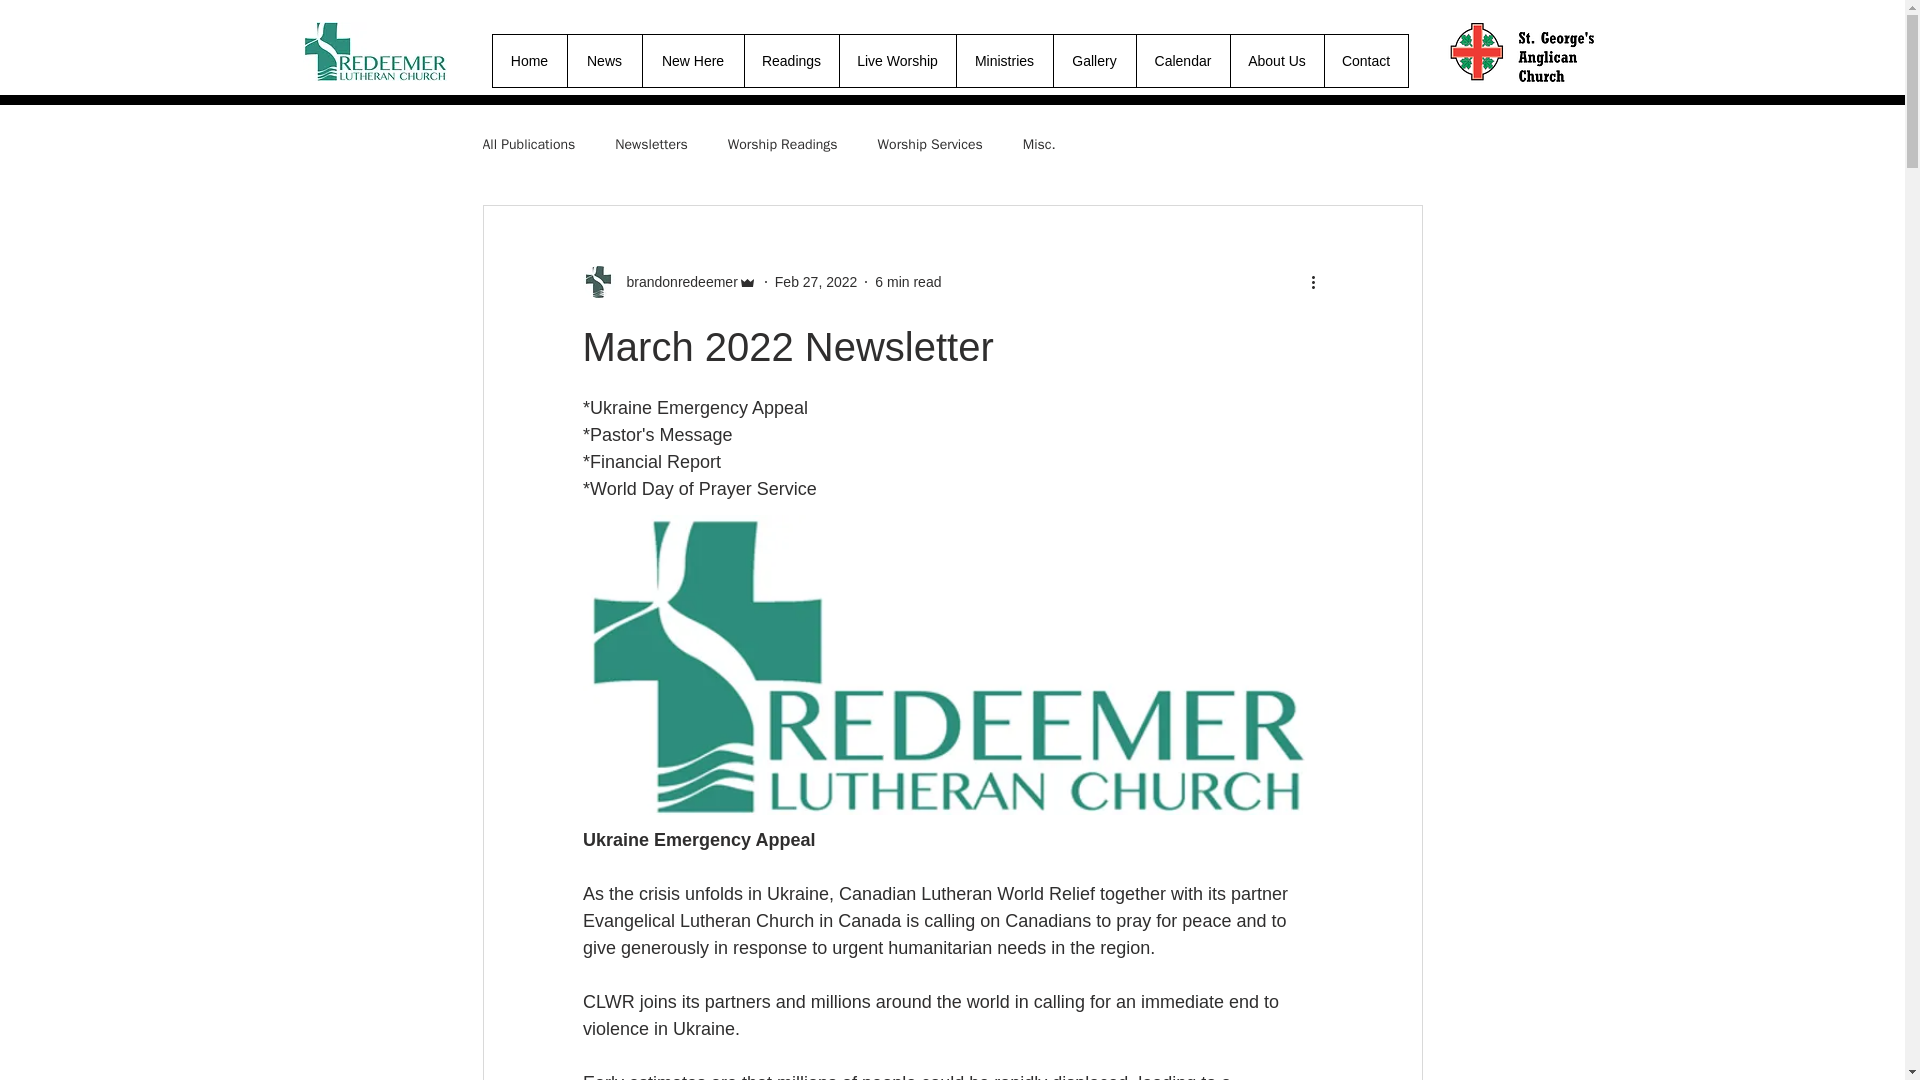 Image resolution: width=1920 pixels, height=1080 pixels. I want to click on New Here, so click(692, 60).